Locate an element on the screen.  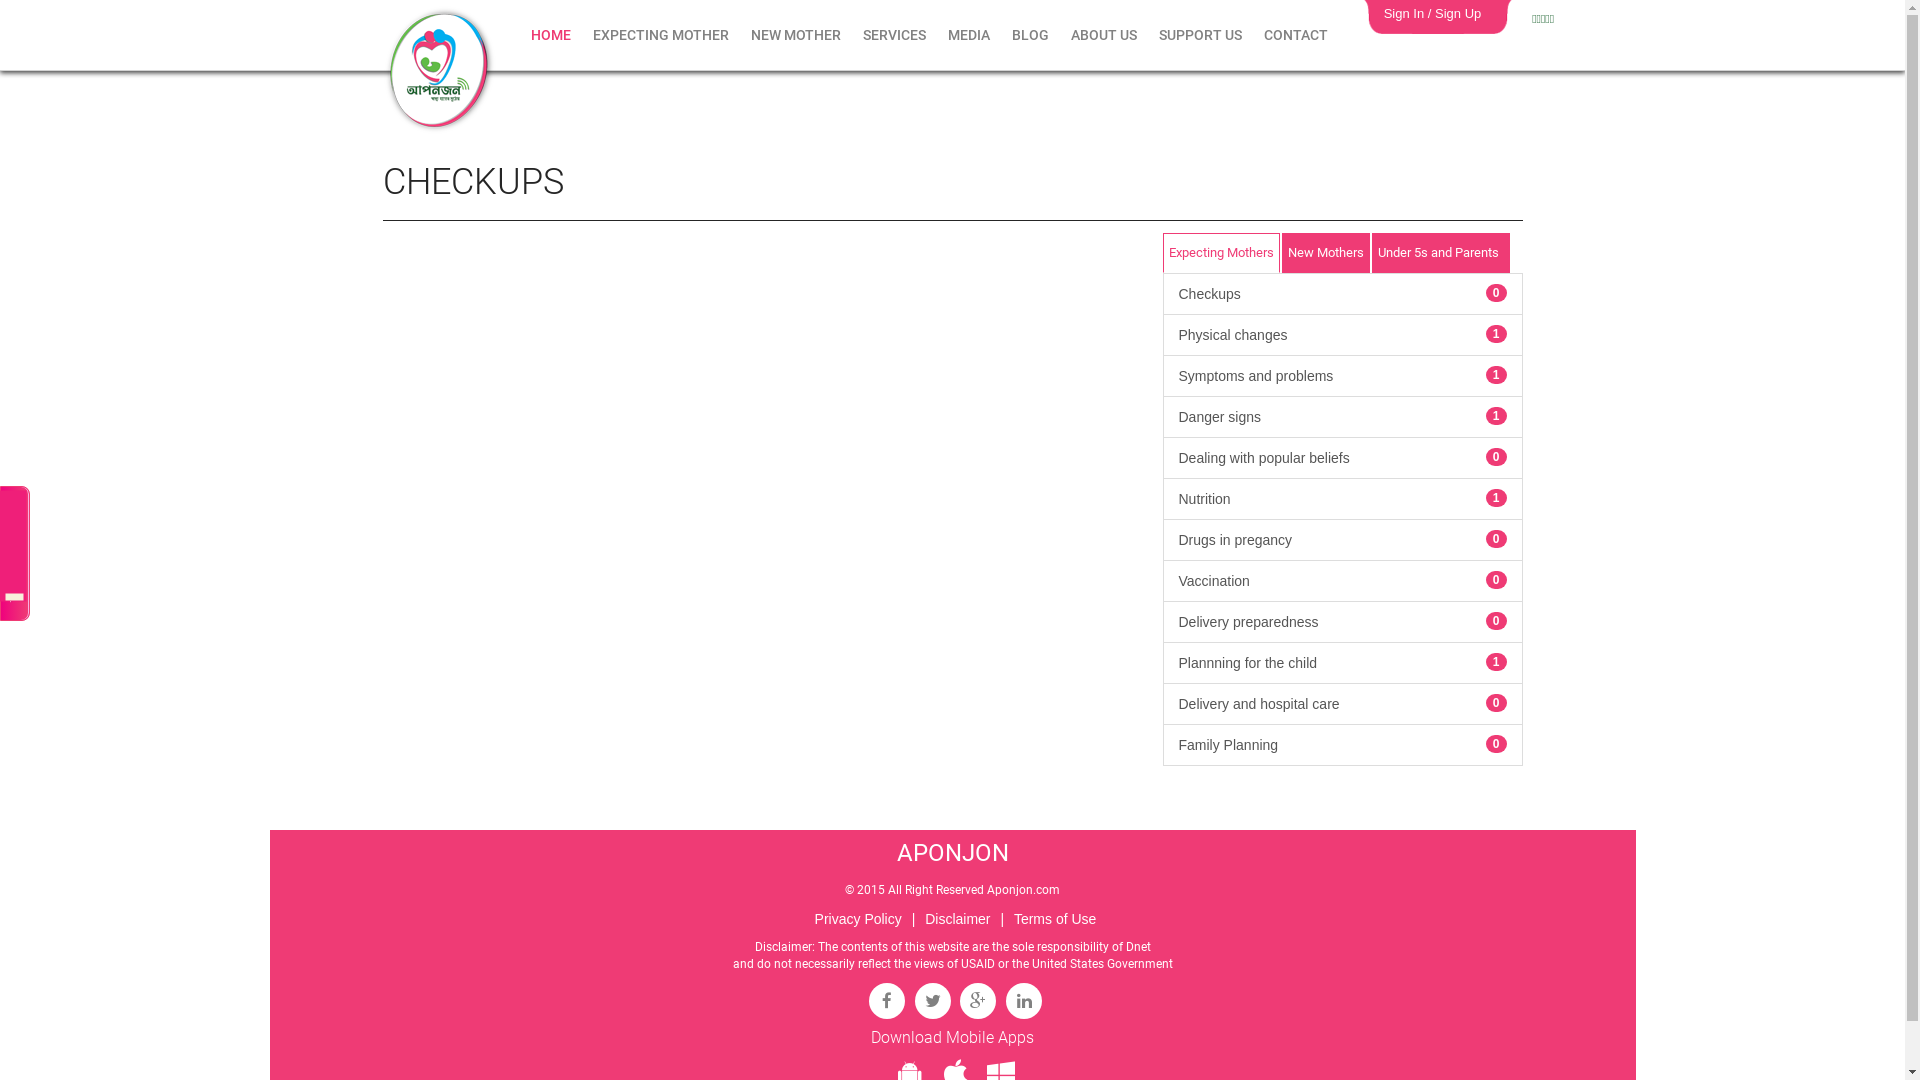
Dealing with popular beliefs
0 is located at coordinates (1342, 458).